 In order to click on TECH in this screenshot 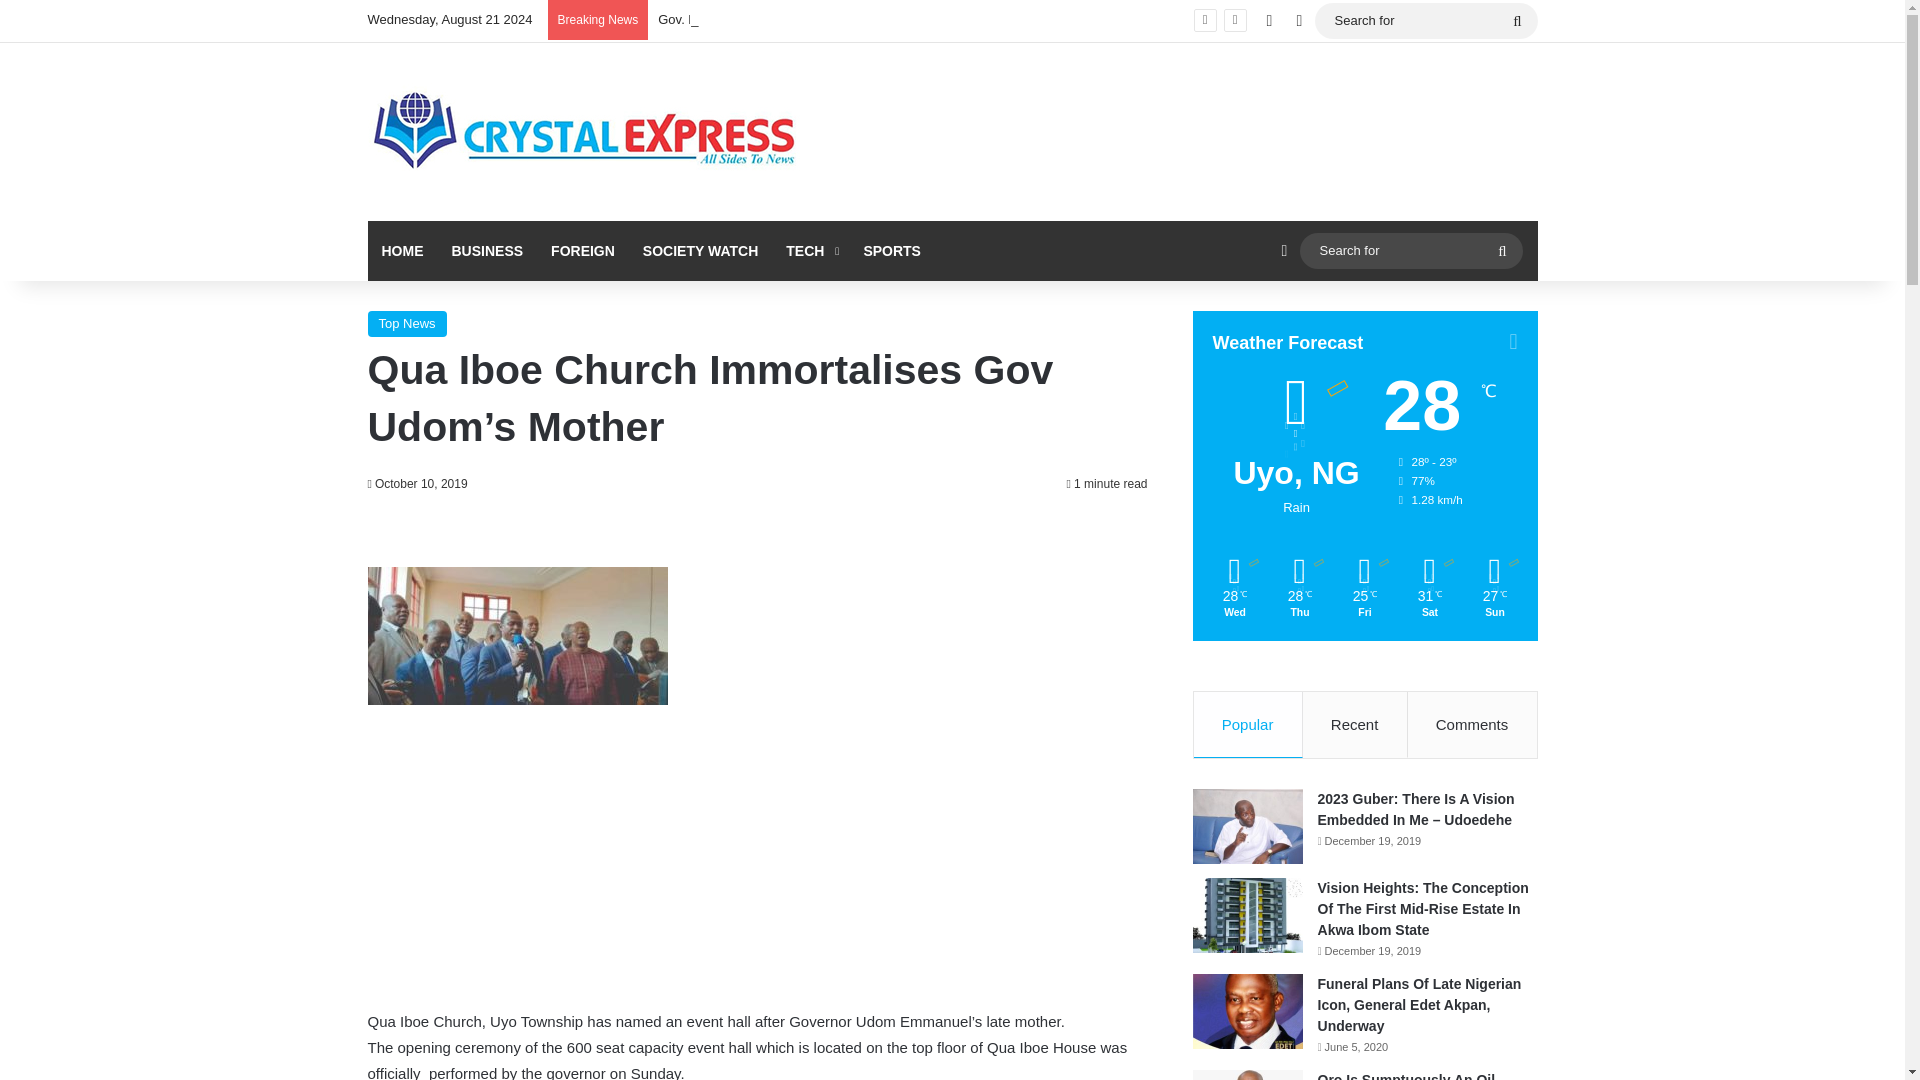, I will do `click(810, 250)`.